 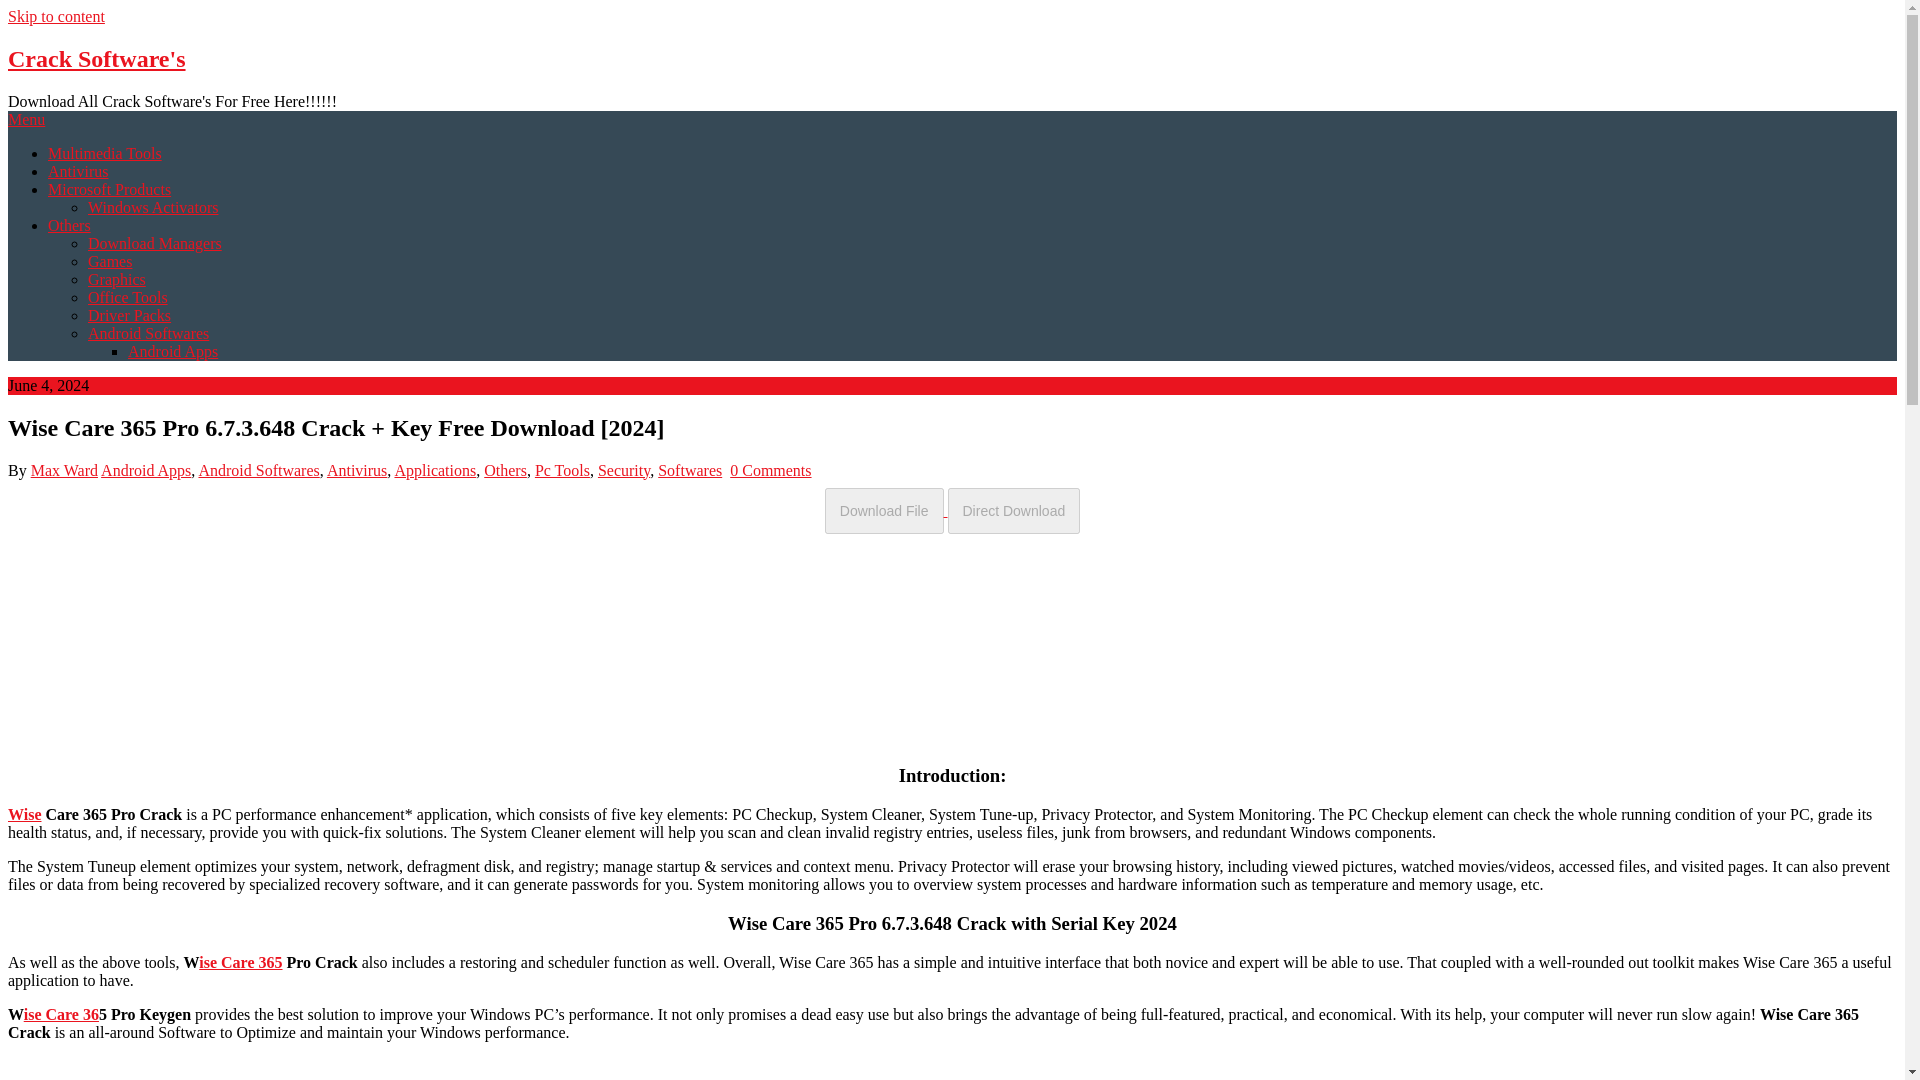 What do you see at coordinates (173, 351) in the screenshot?
I see `Android Apps` at bounding box center [173, 351].